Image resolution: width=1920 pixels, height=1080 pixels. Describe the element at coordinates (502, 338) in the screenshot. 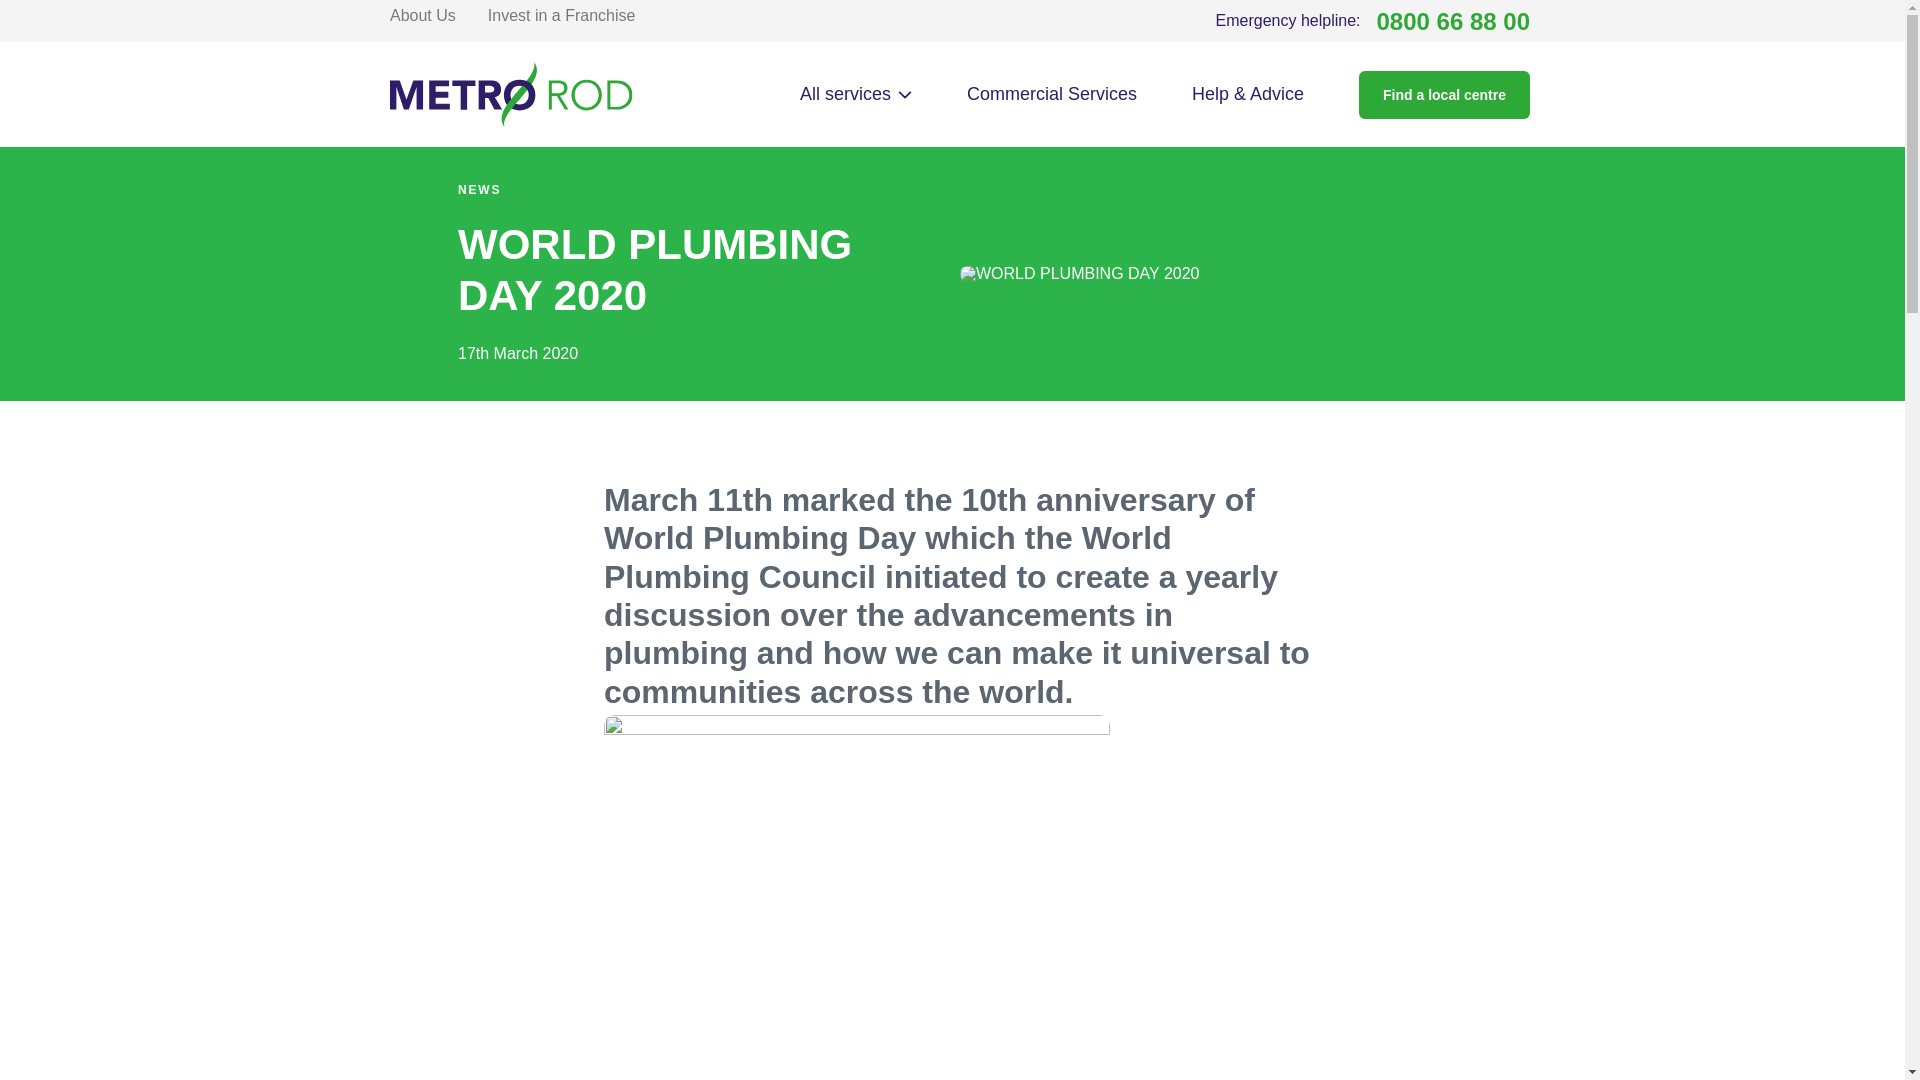

I see `Invest in a Franchise` at that location.